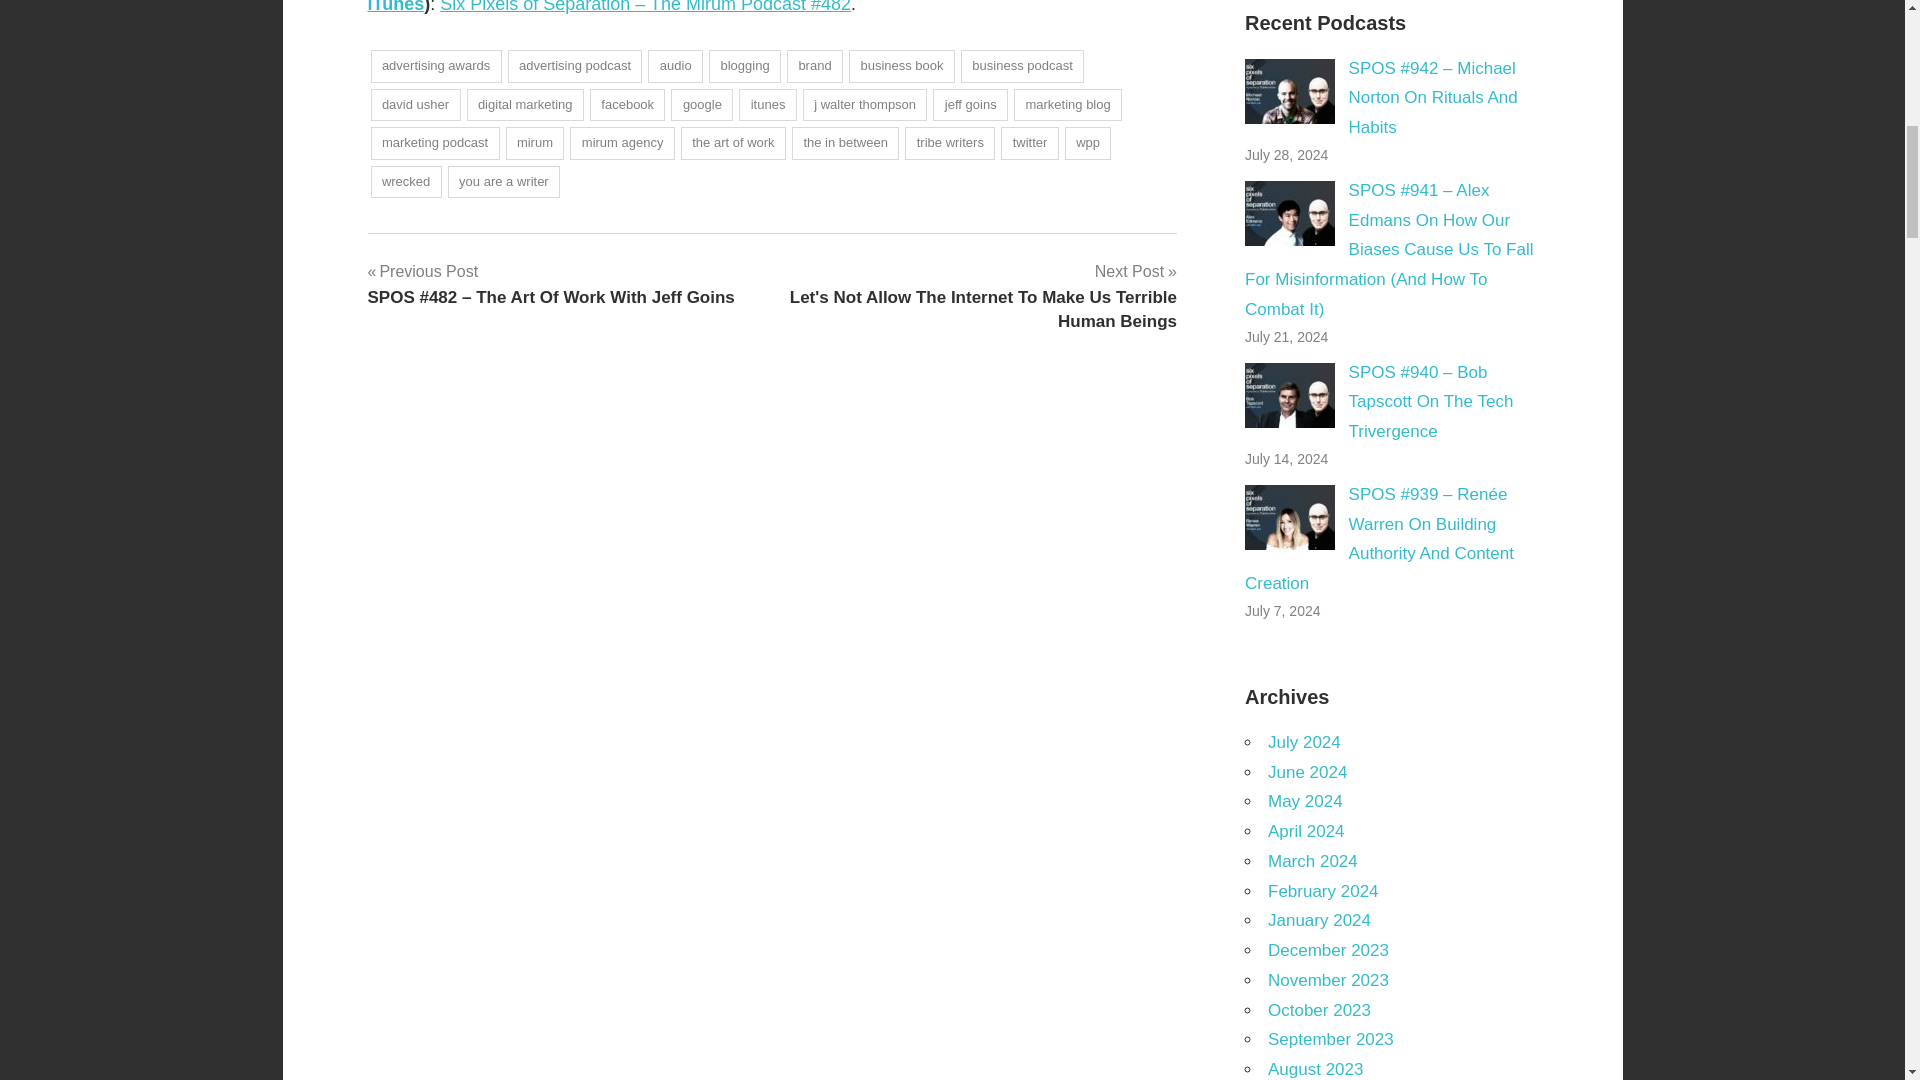 This screenshot has height=1080, width=1920. What do you see at coordinates (628, 105) in the screenshot?
I see `facebook` at bounding box center [628, 105].